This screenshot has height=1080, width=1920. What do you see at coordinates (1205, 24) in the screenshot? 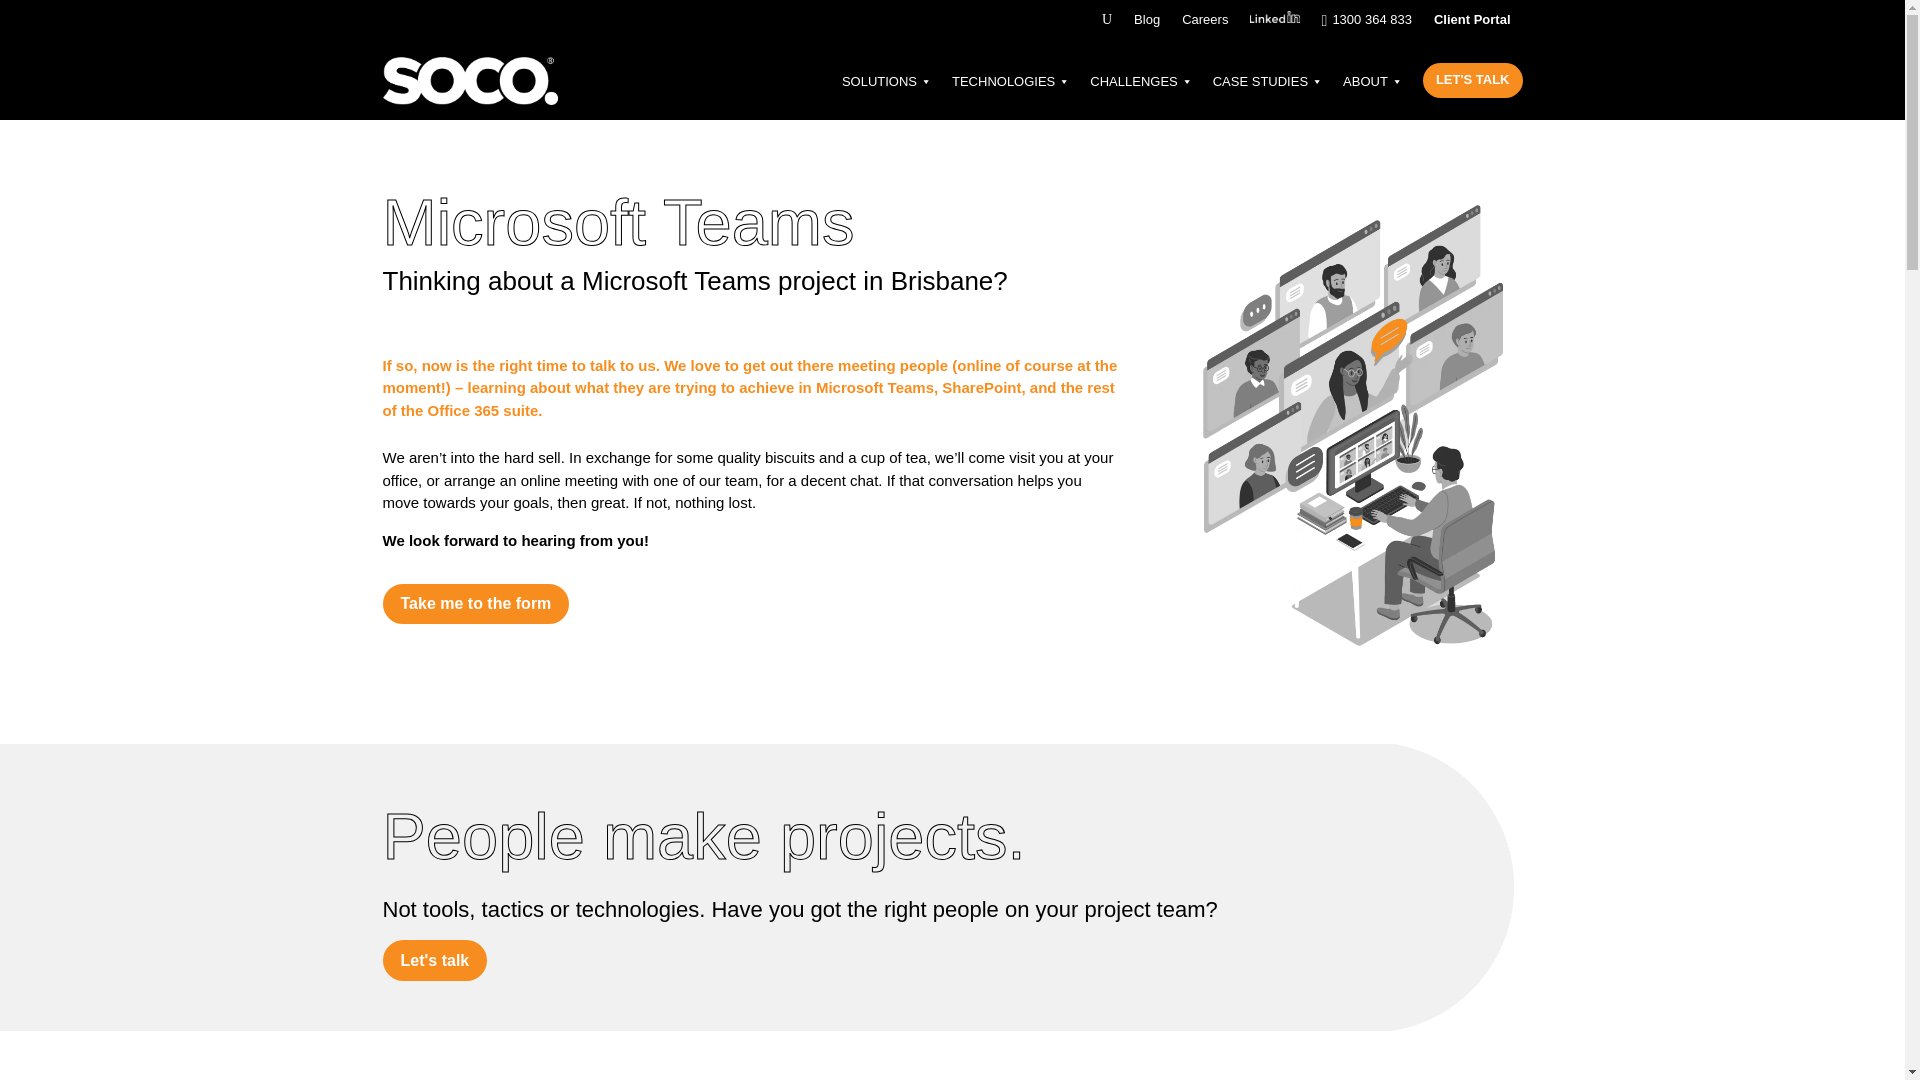
I see `Careers` at bounding box center [1205, 24].